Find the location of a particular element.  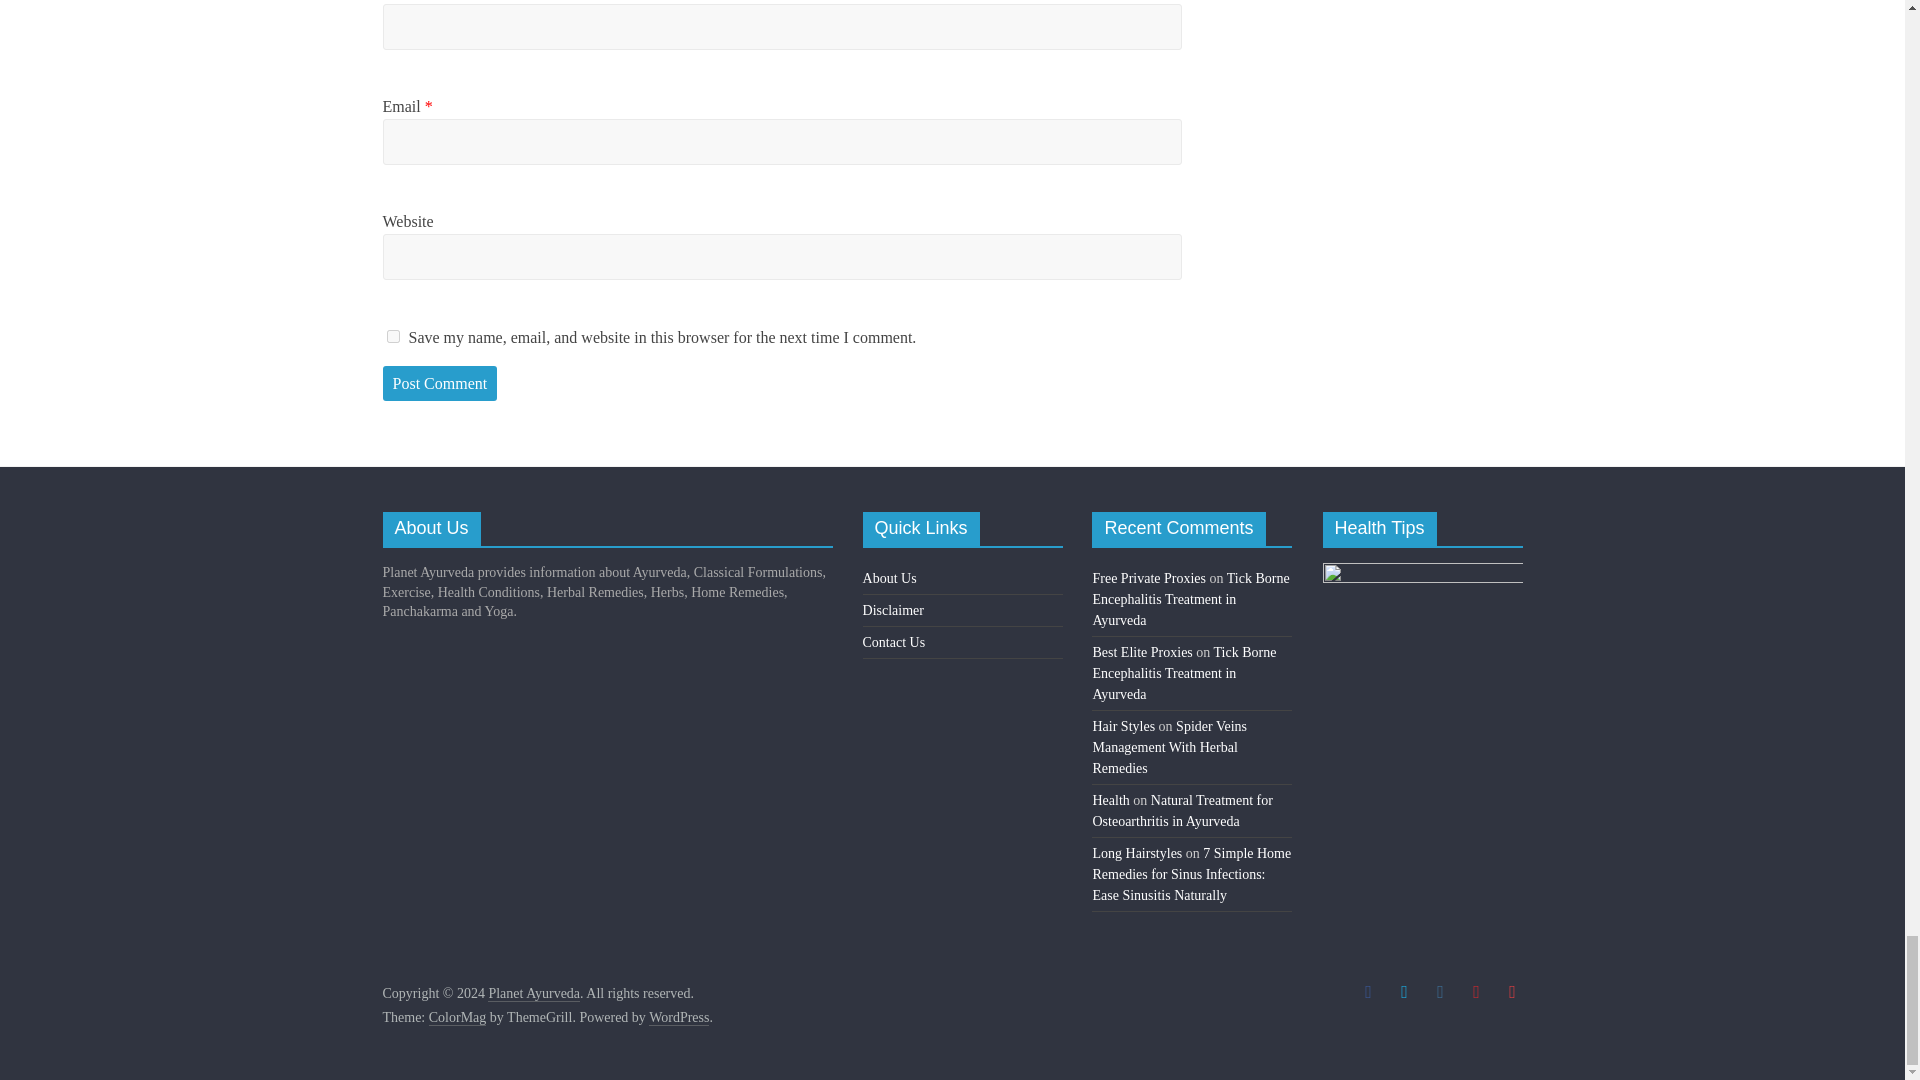

yes is located at coordinates (392, 336).